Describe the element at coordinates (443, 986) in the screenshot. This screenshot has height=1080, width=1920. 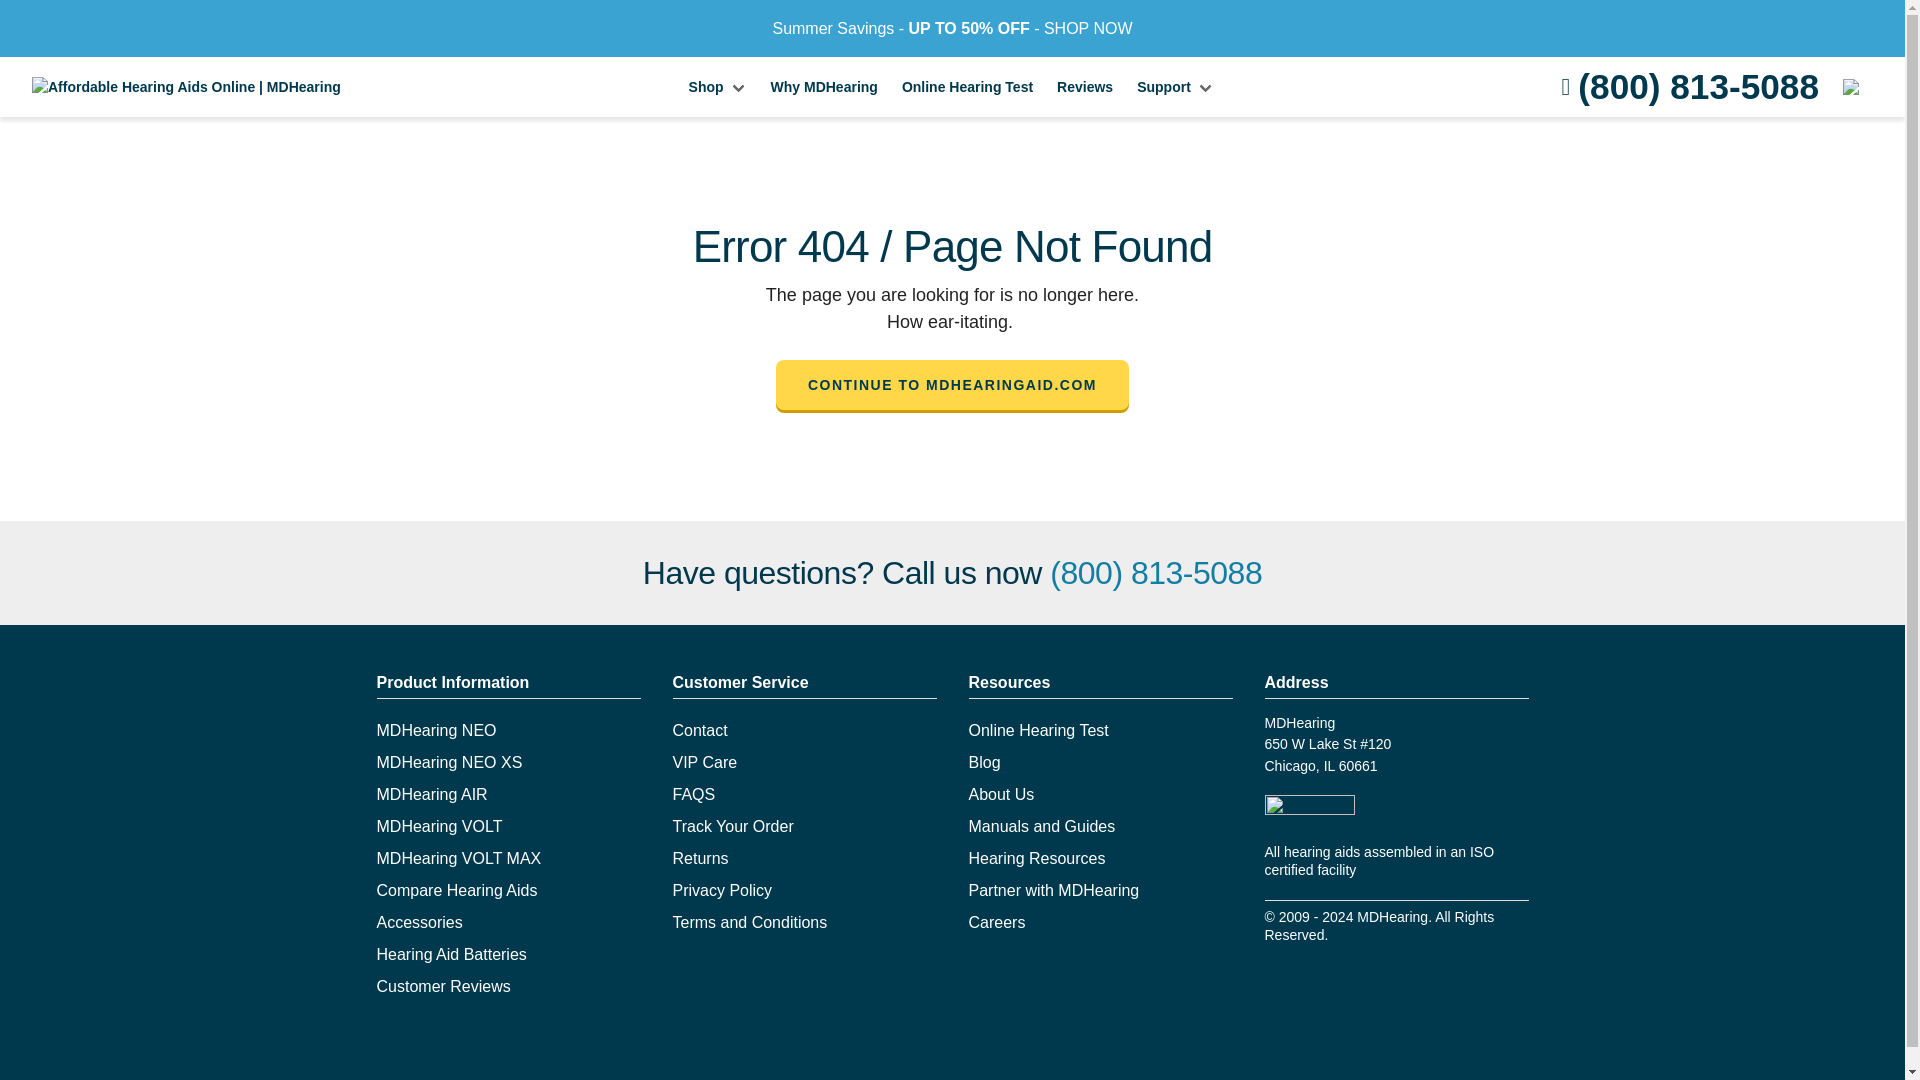
I see `Customer Reviews` at that location.